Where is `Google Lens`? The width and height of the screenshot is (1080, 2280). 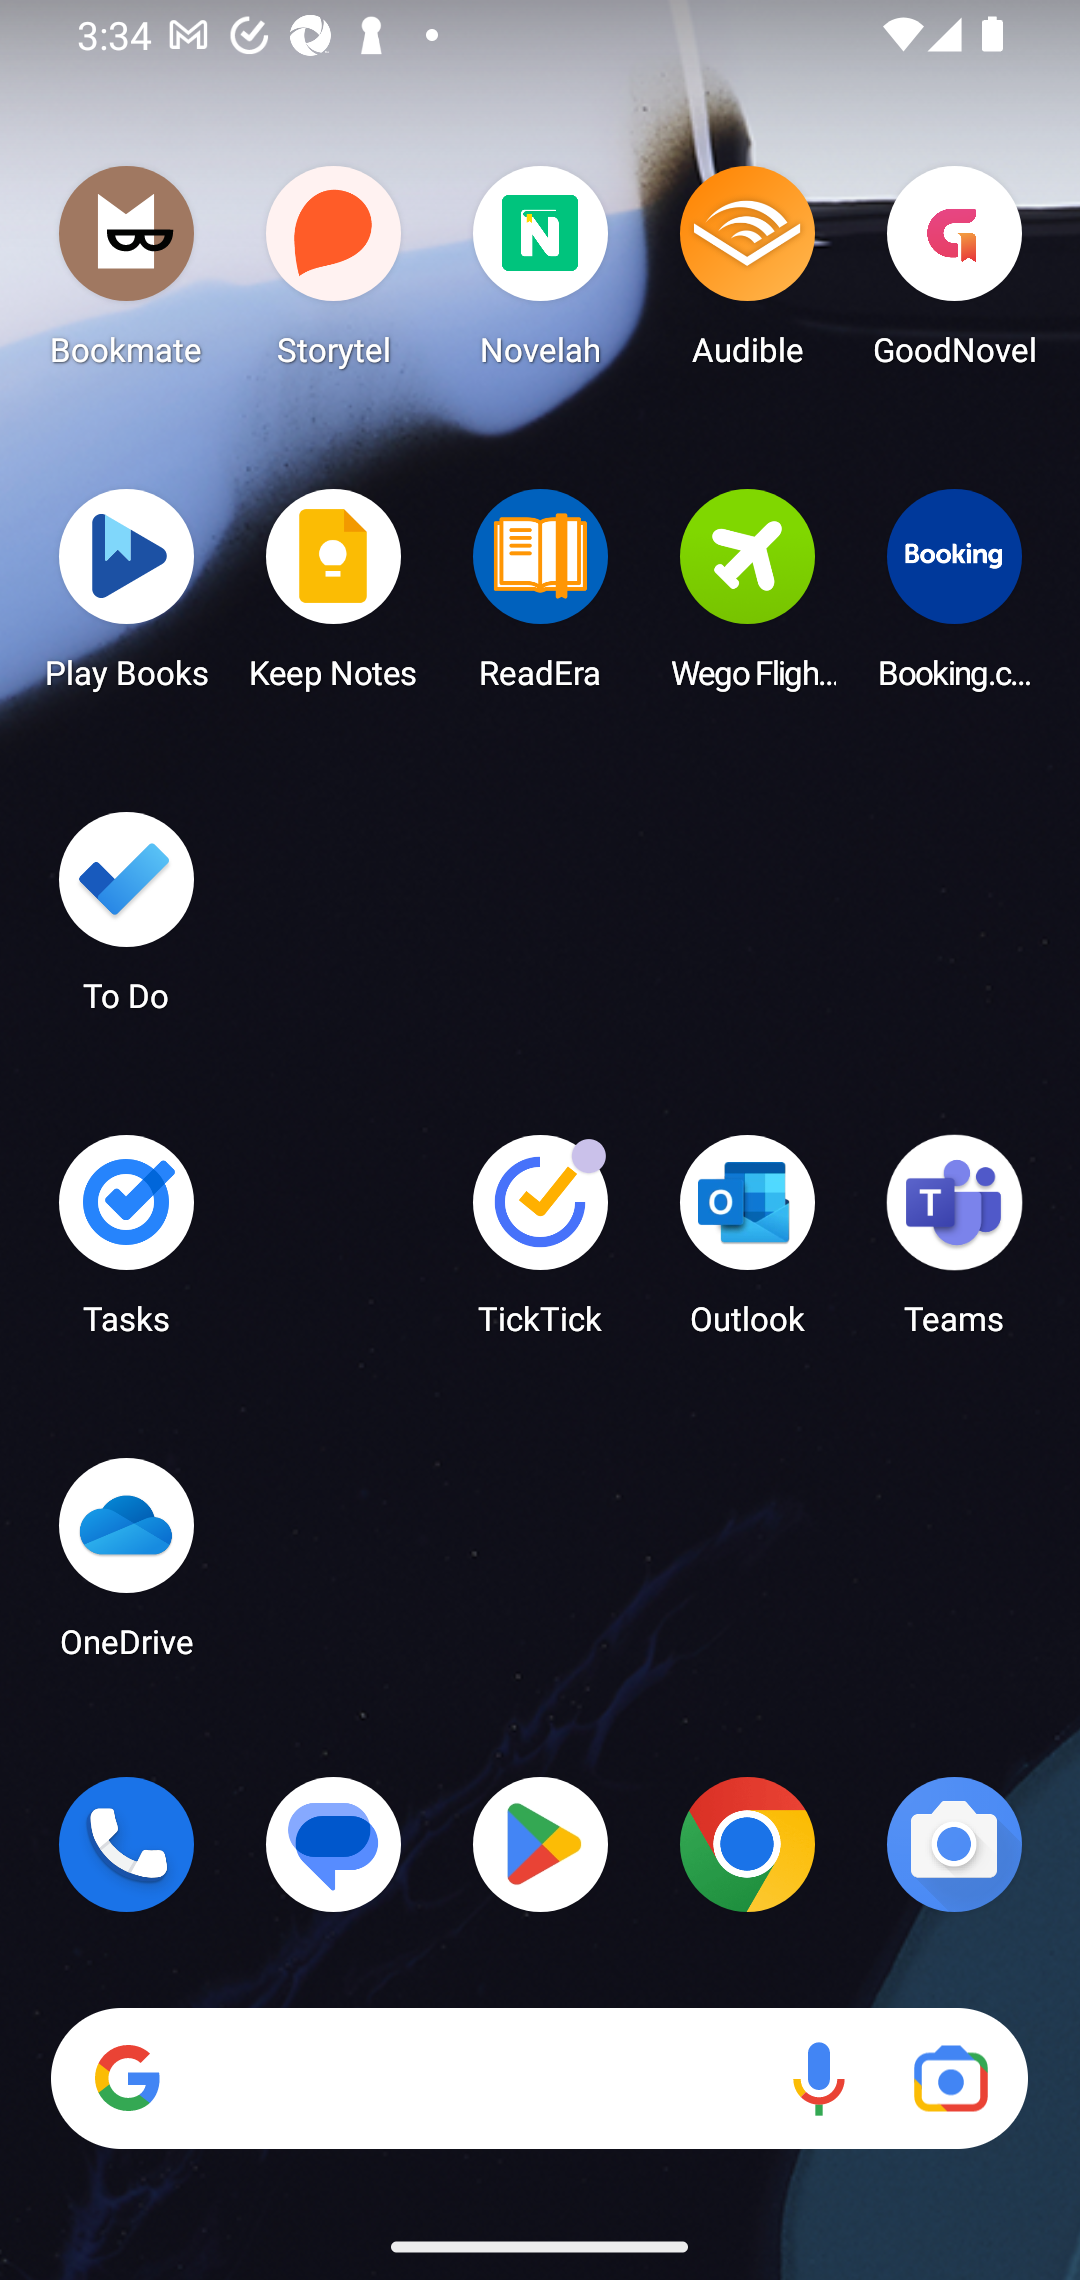
Google Lens is located at coordinates (950, 2079).